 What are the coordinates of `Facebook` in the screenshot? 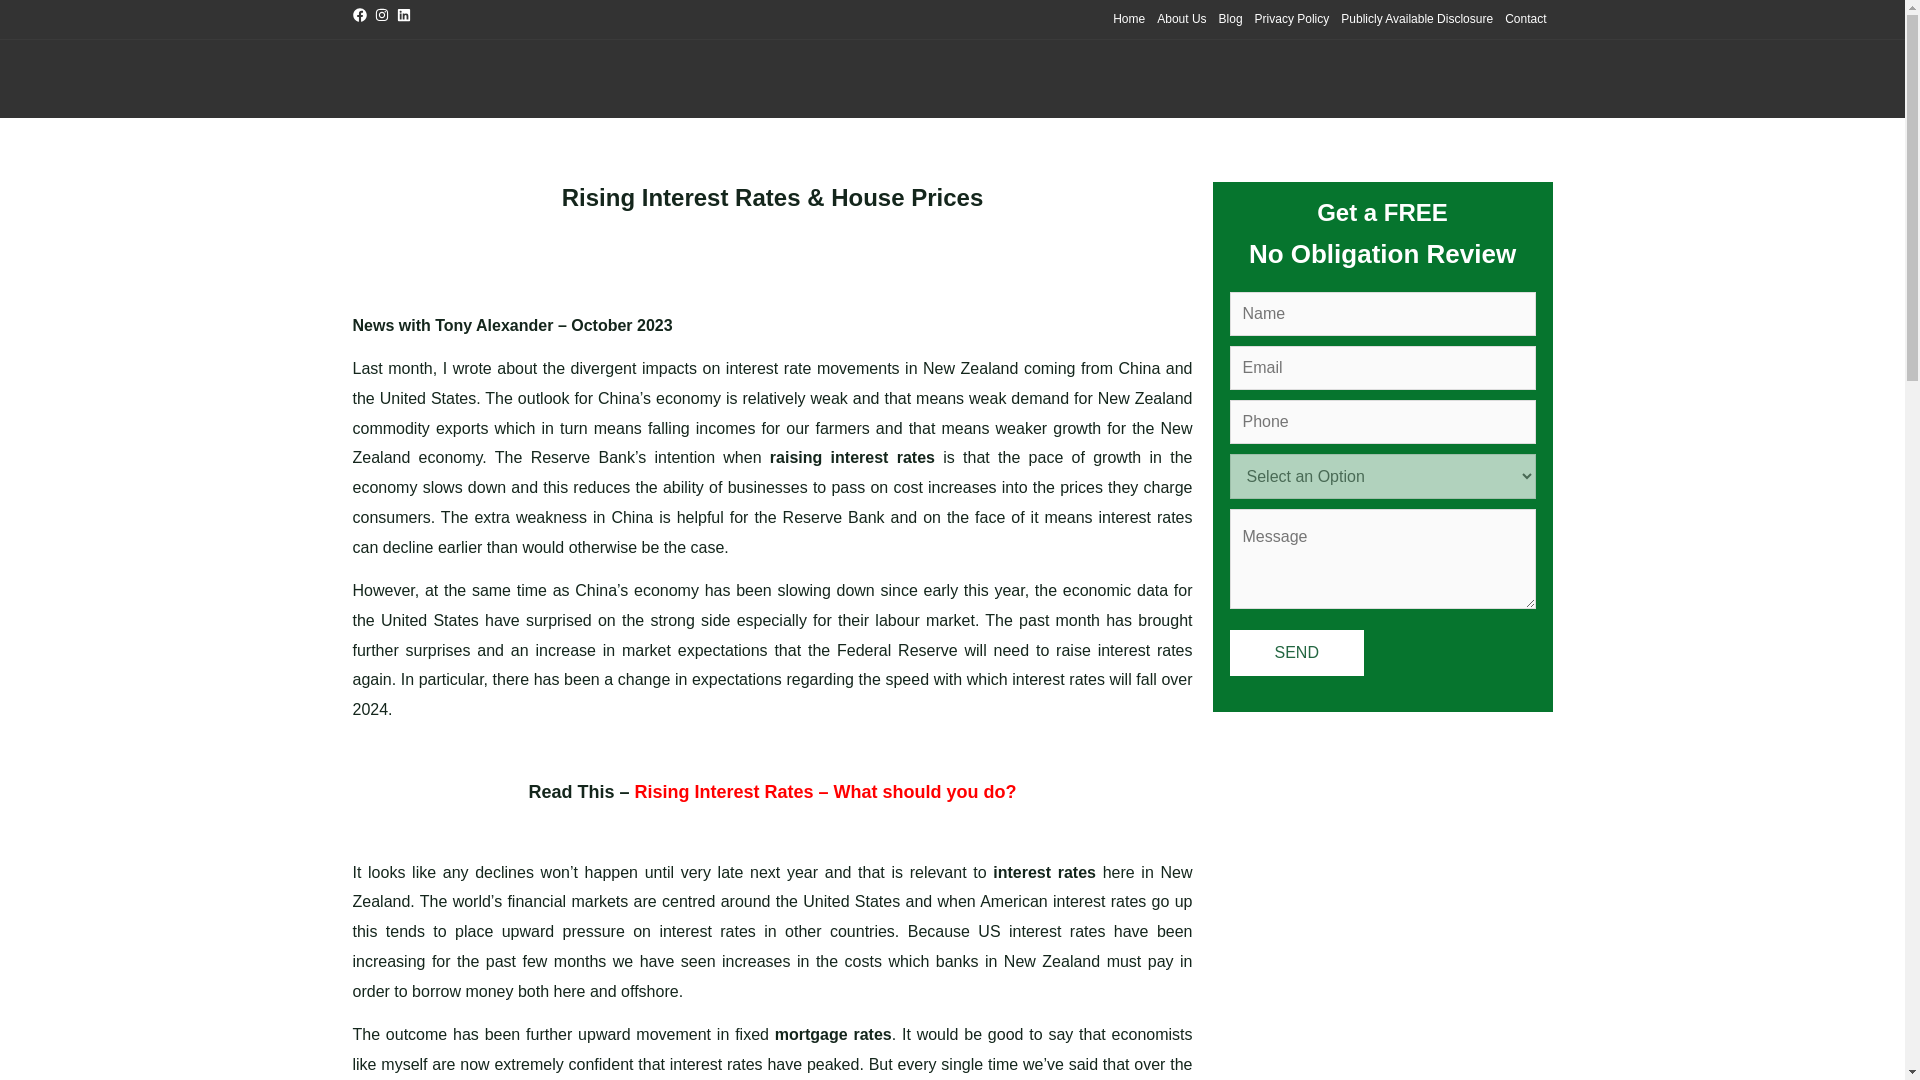 It's located at (362, 18).